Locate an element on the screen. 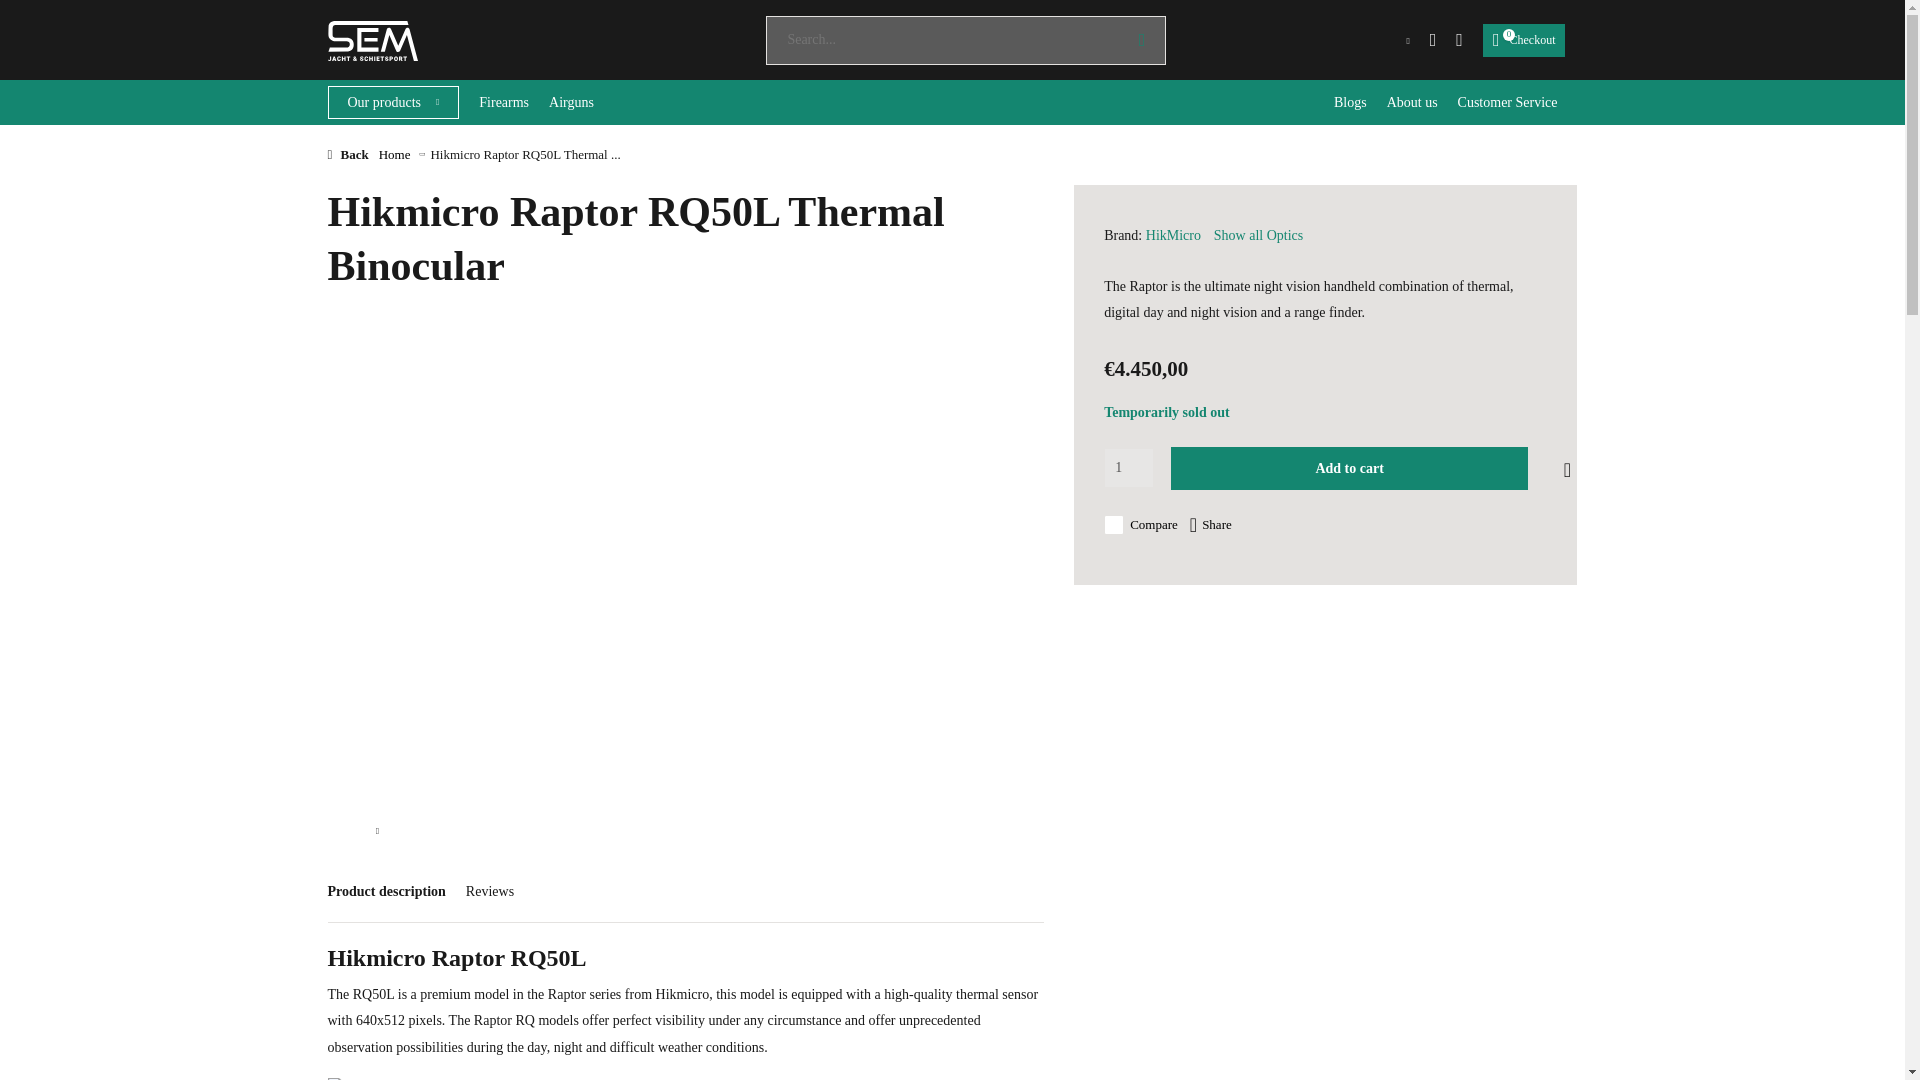  Airguns is located at coordinates (1524, 40).